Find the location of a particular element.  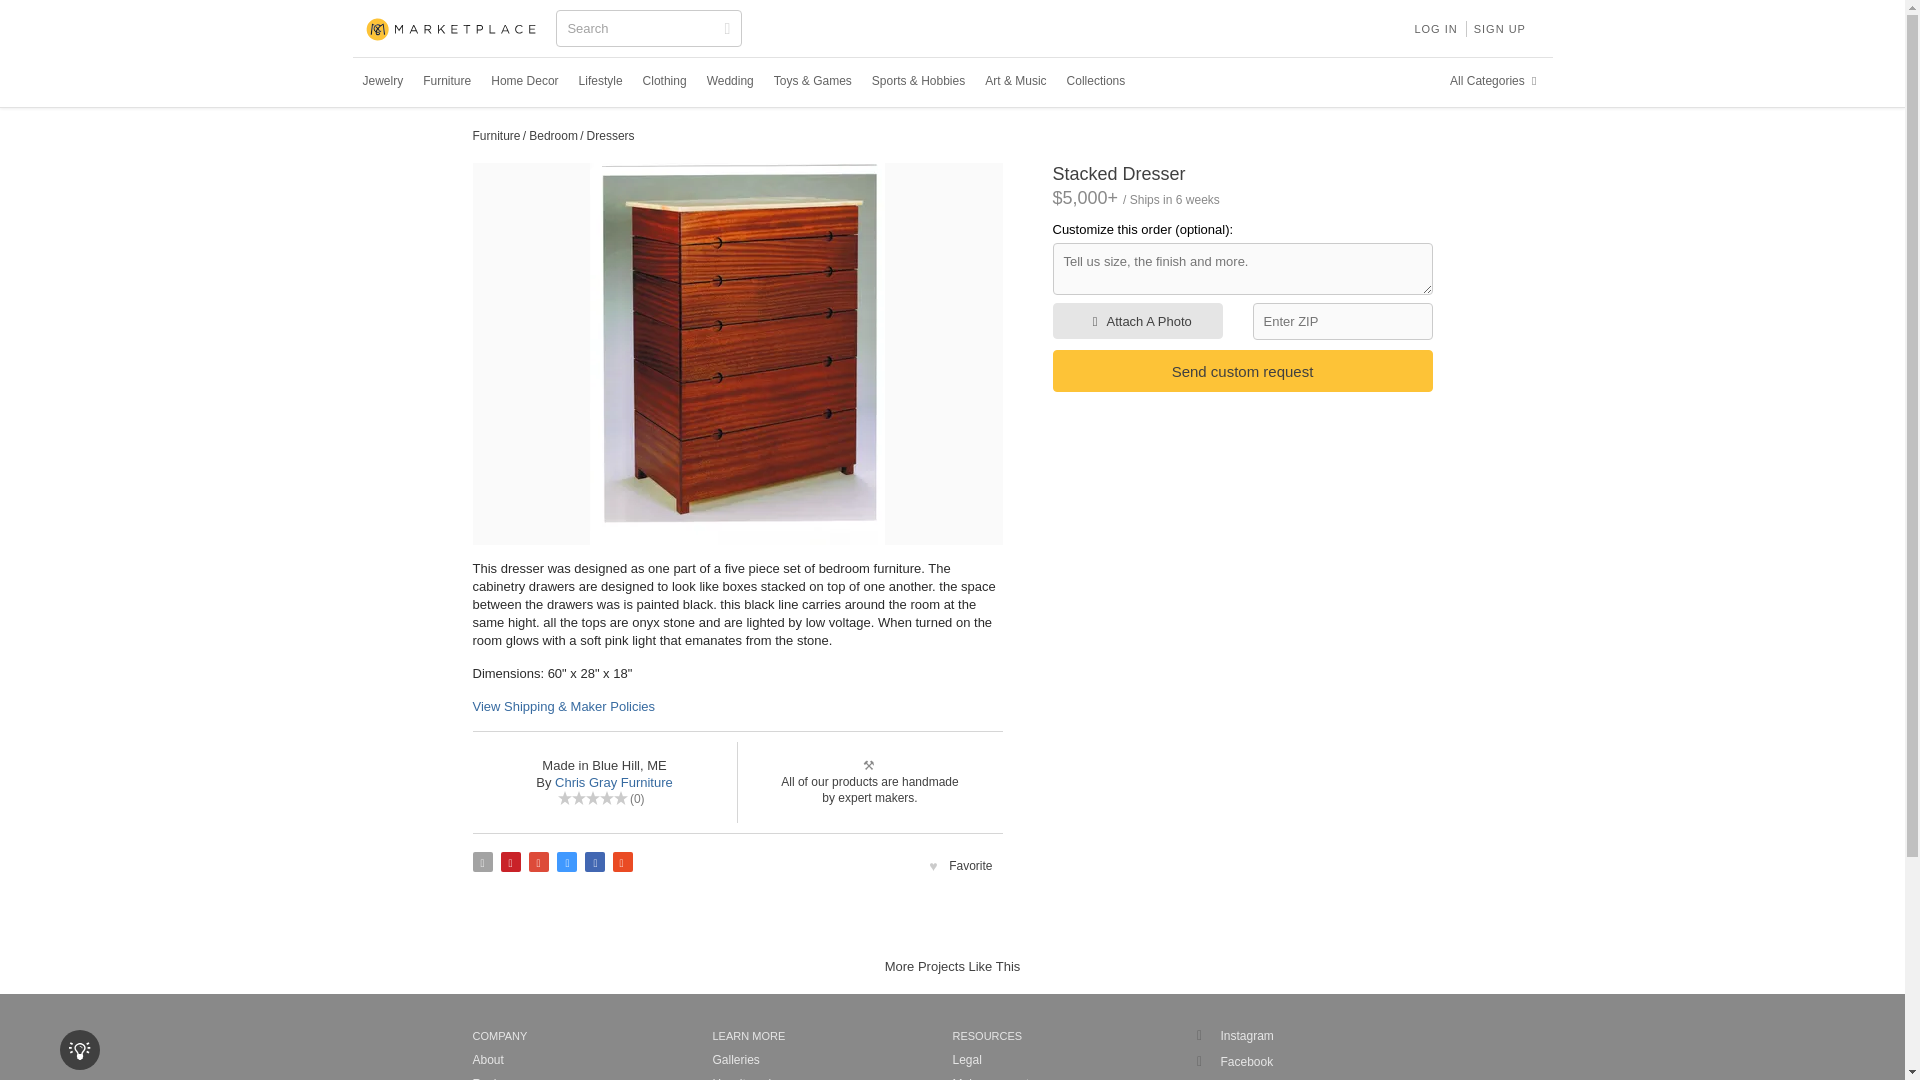

All Categories is located at coordinates (1496, 81).